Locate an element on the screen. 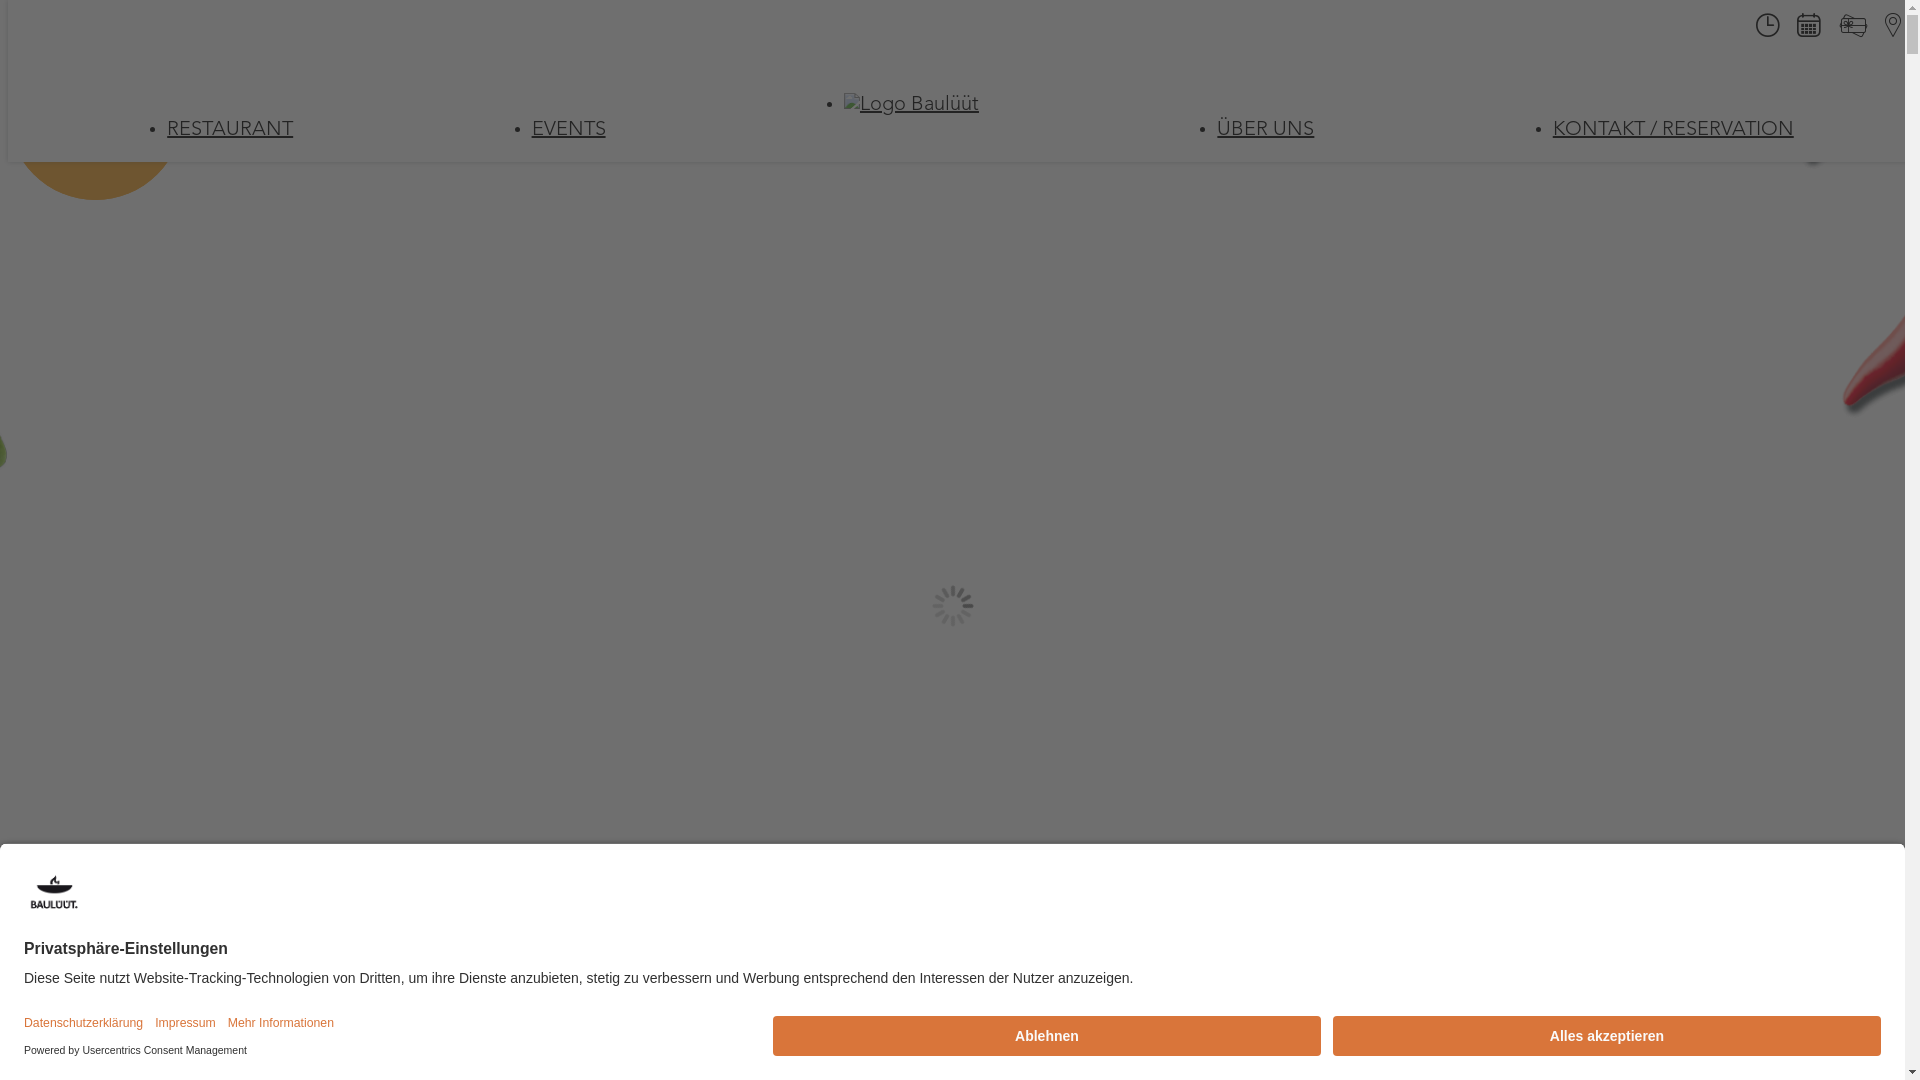 The image size is (1920, 1080). Events is located at coordinates (1808, 30).